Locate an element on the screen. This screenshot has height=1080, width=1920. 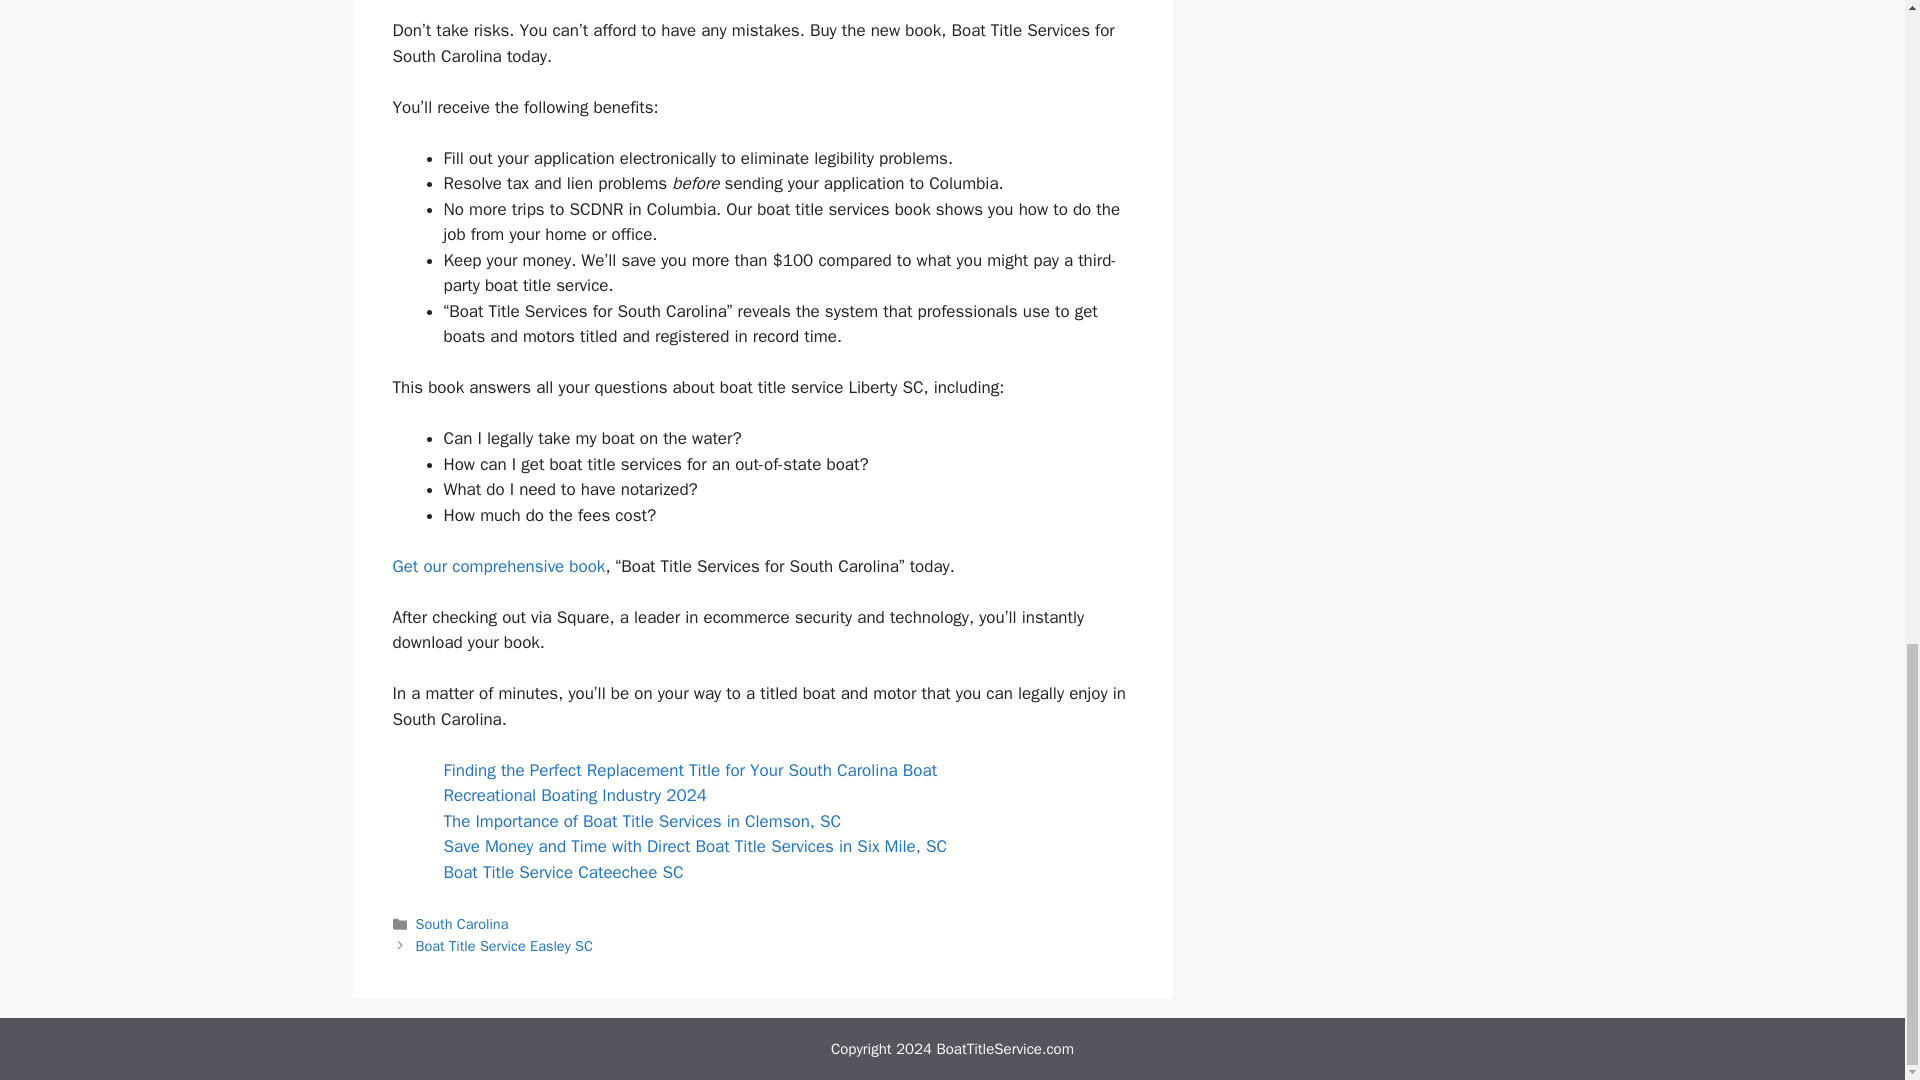
The Importance of Boat Title Services in Clemson, SC is located at coordinates (642, 821).